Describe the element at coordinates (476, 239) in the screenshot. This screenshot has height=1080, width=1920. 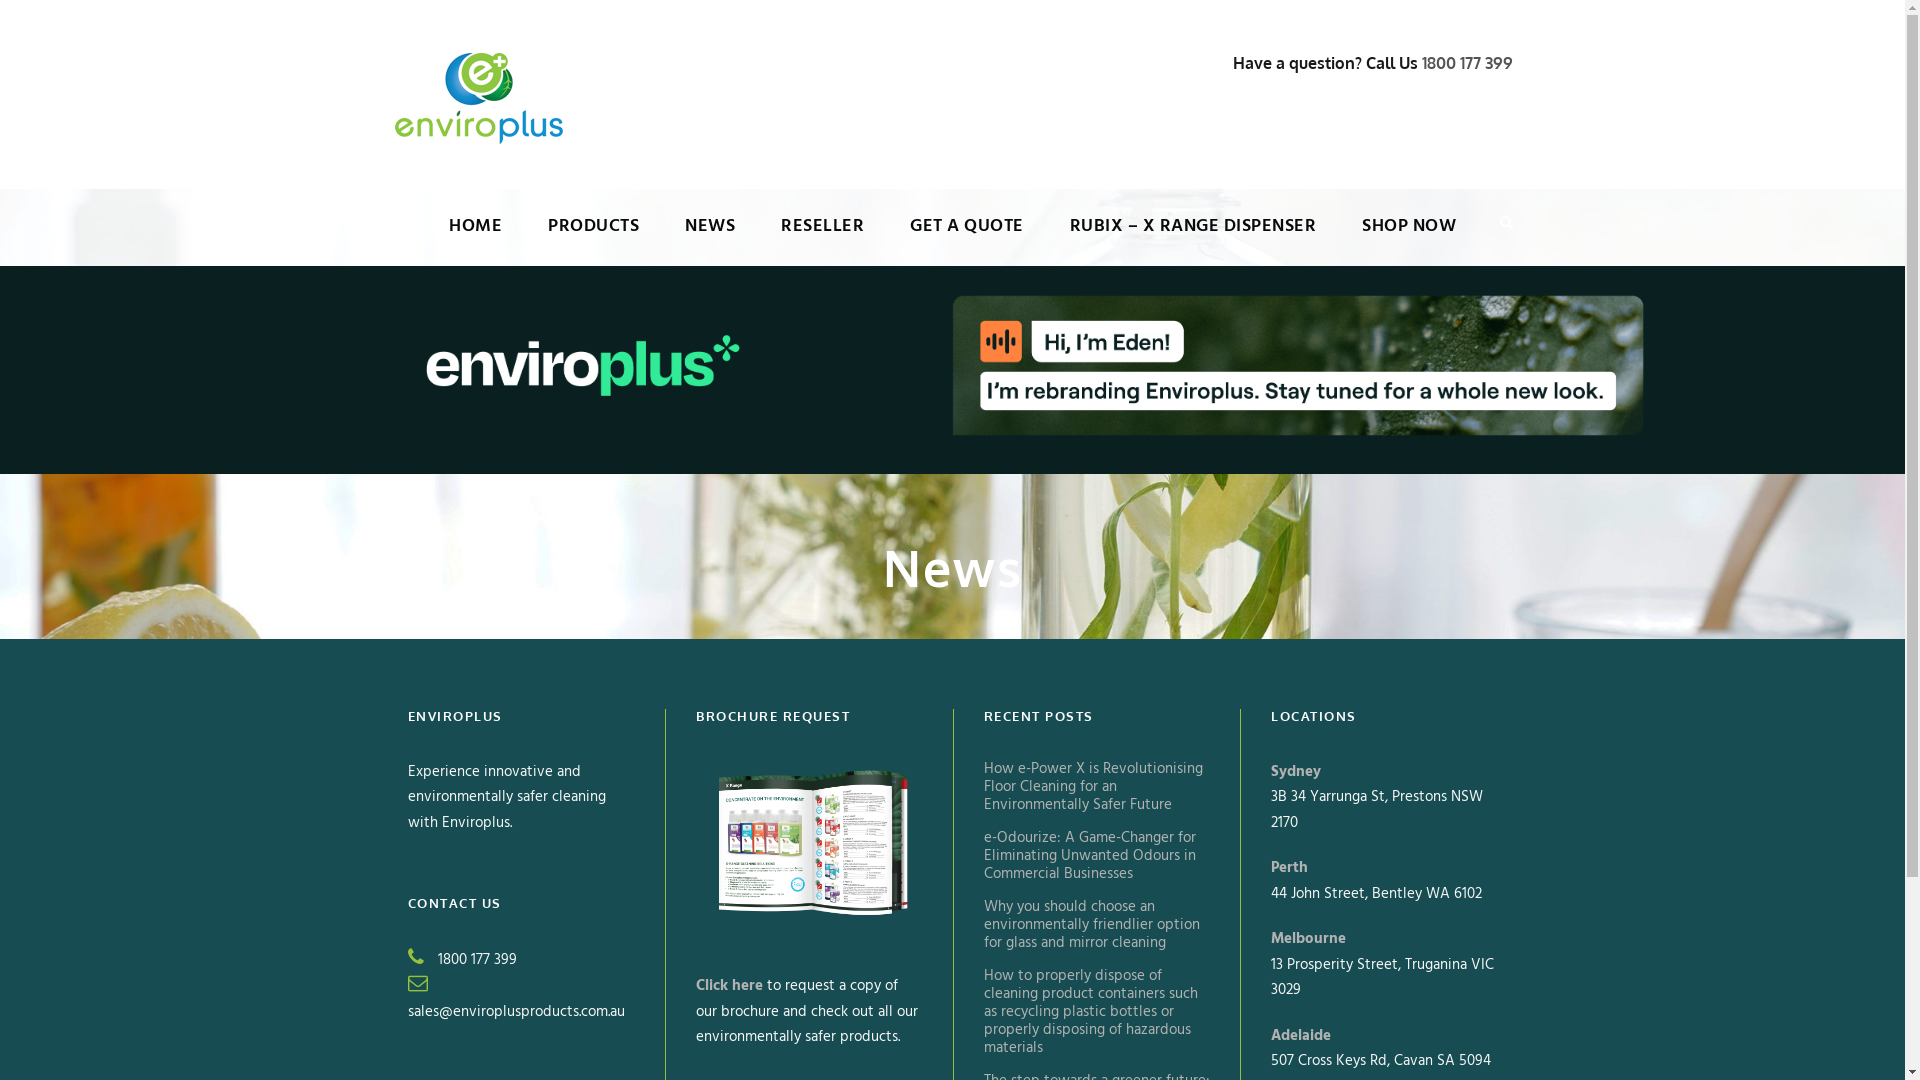
I see `HOME` at that location.